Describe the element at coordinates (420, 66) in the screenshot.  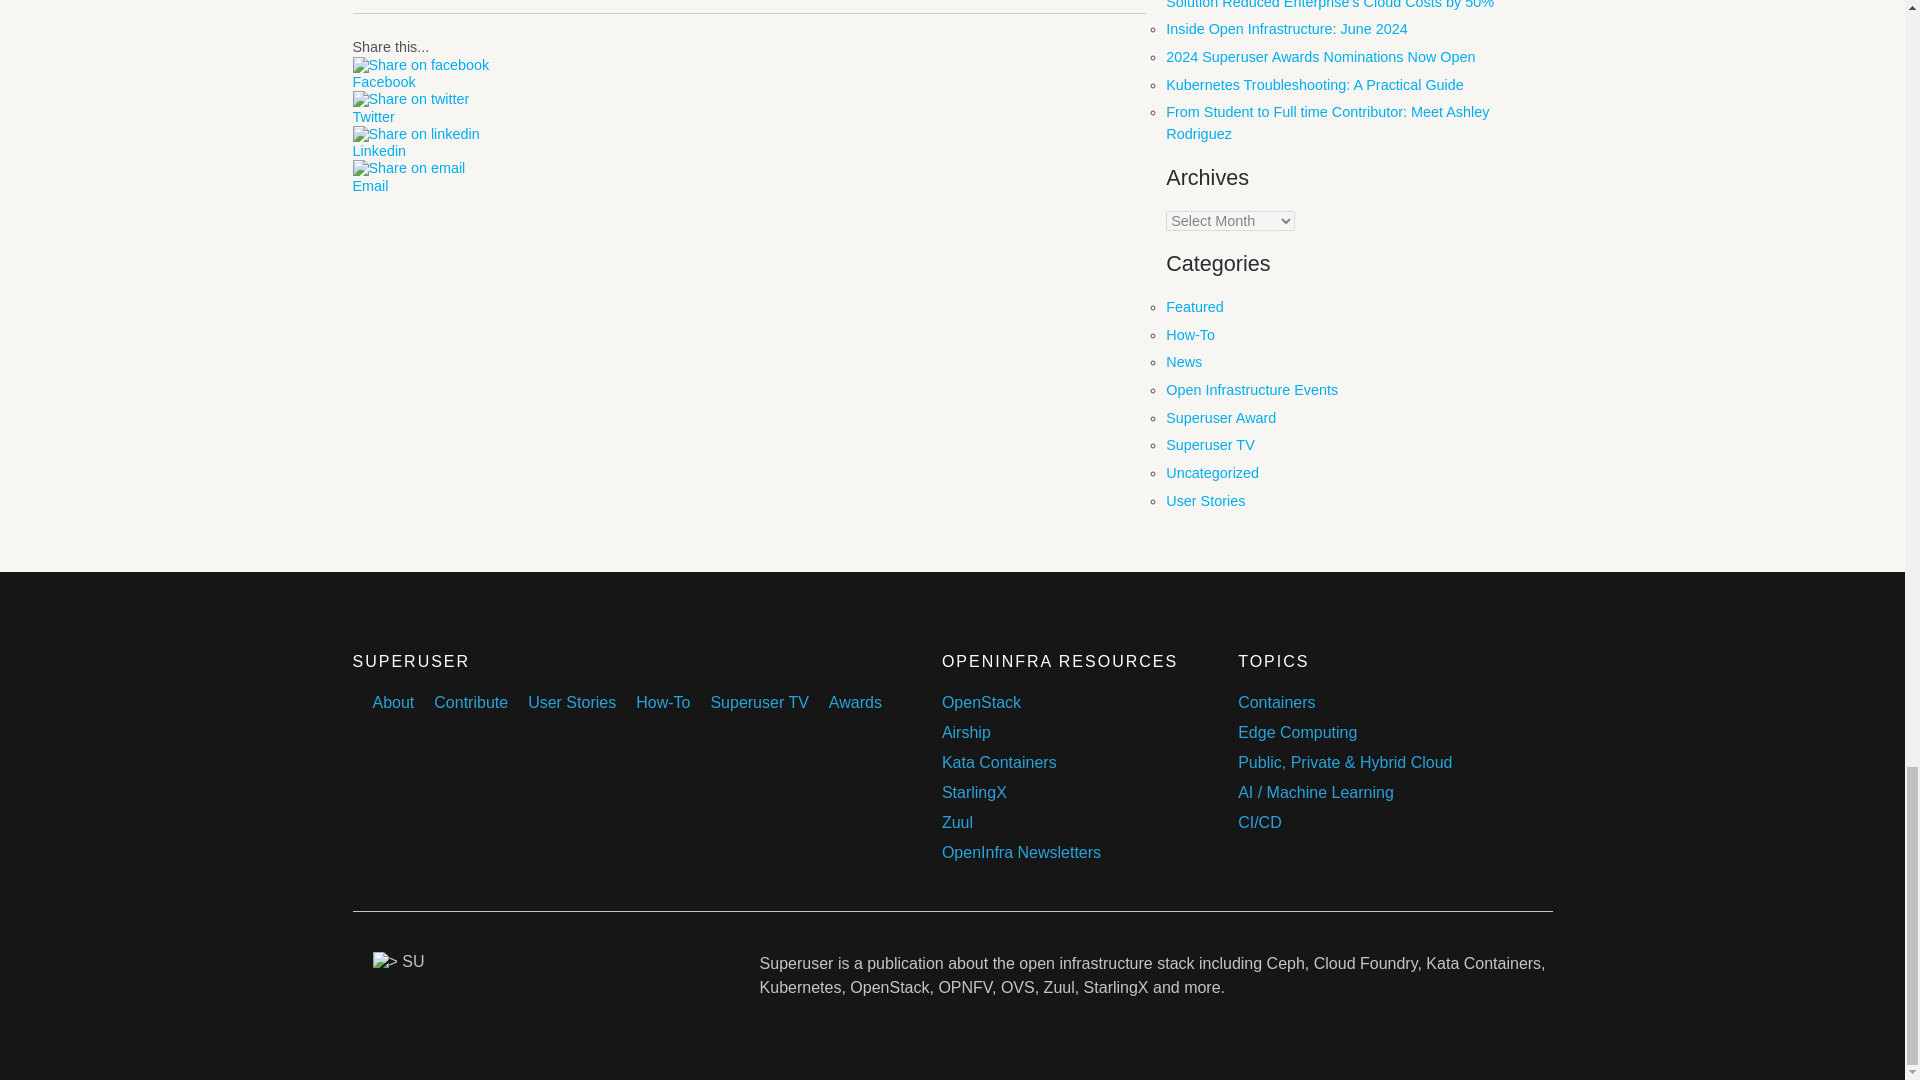
I see `facebook` at that location.